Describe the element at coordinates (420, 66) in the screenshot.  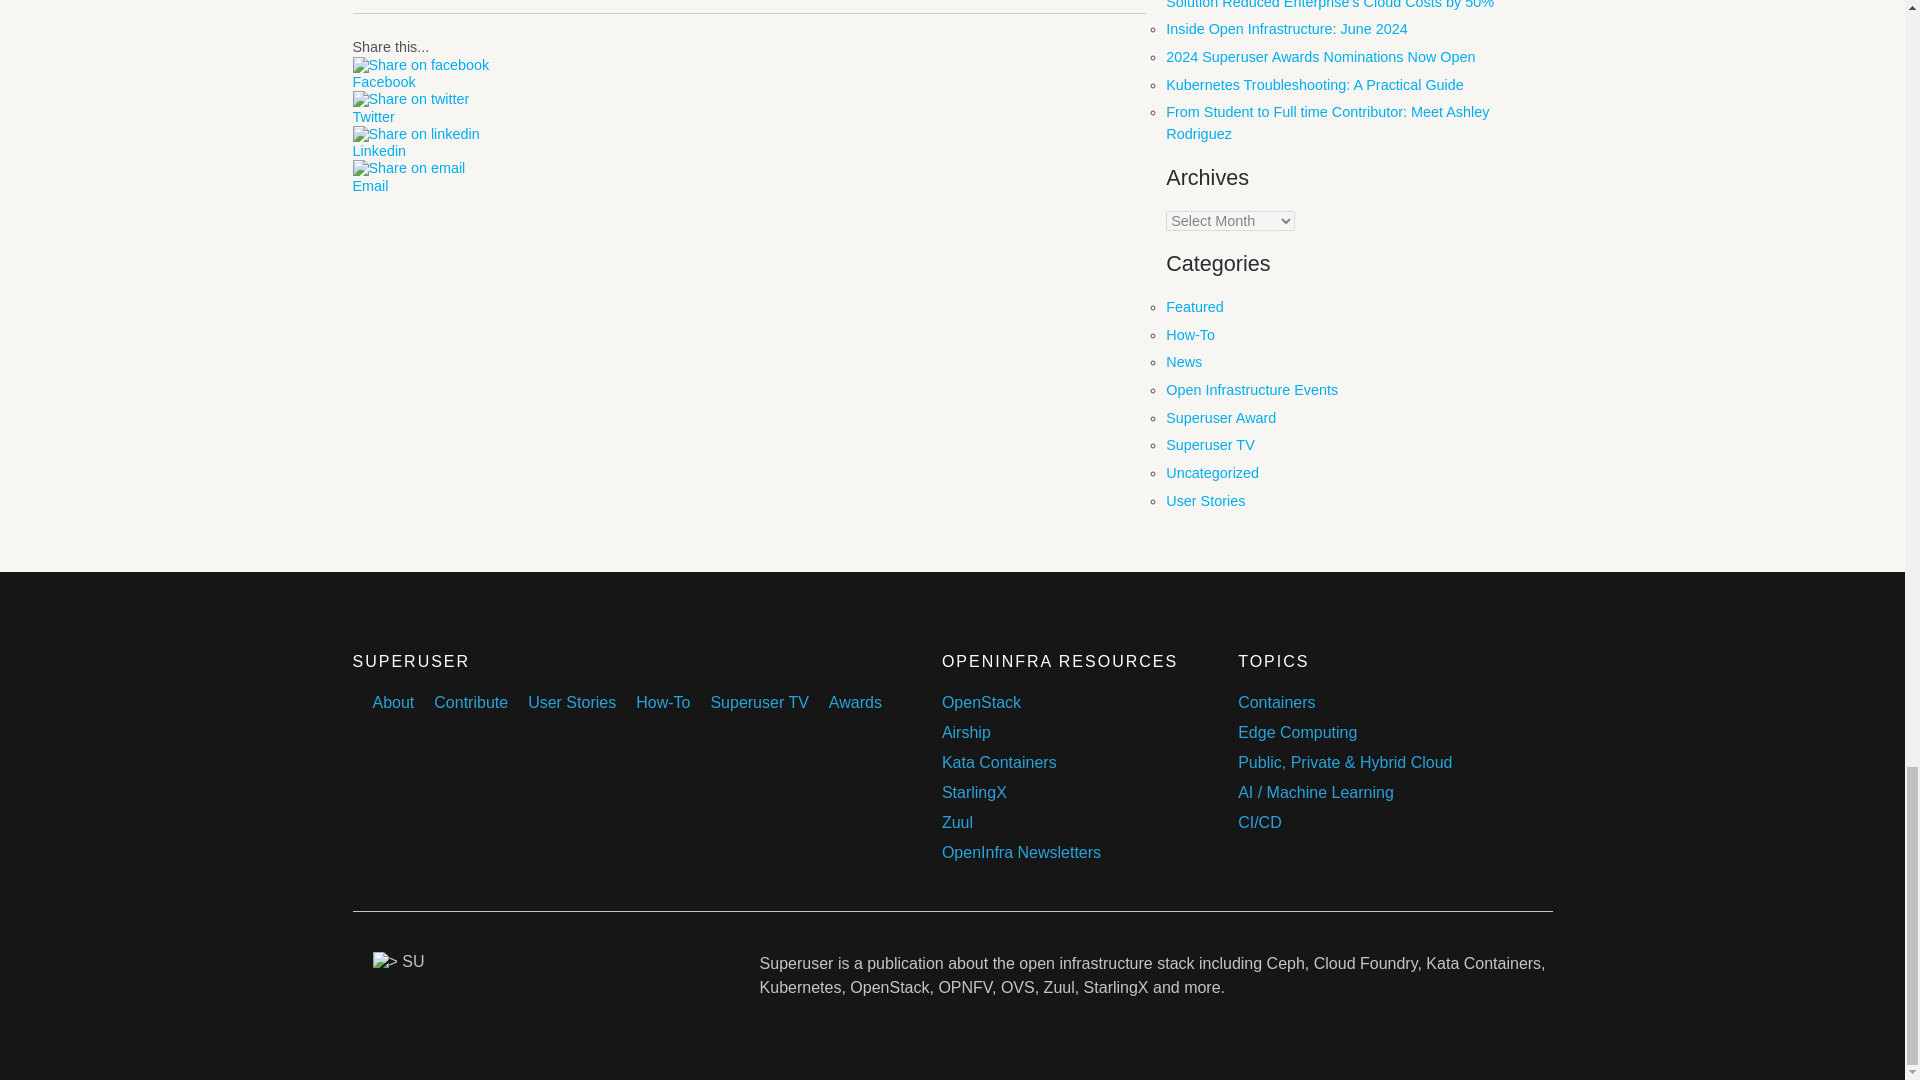
I see `facebook` at that location.